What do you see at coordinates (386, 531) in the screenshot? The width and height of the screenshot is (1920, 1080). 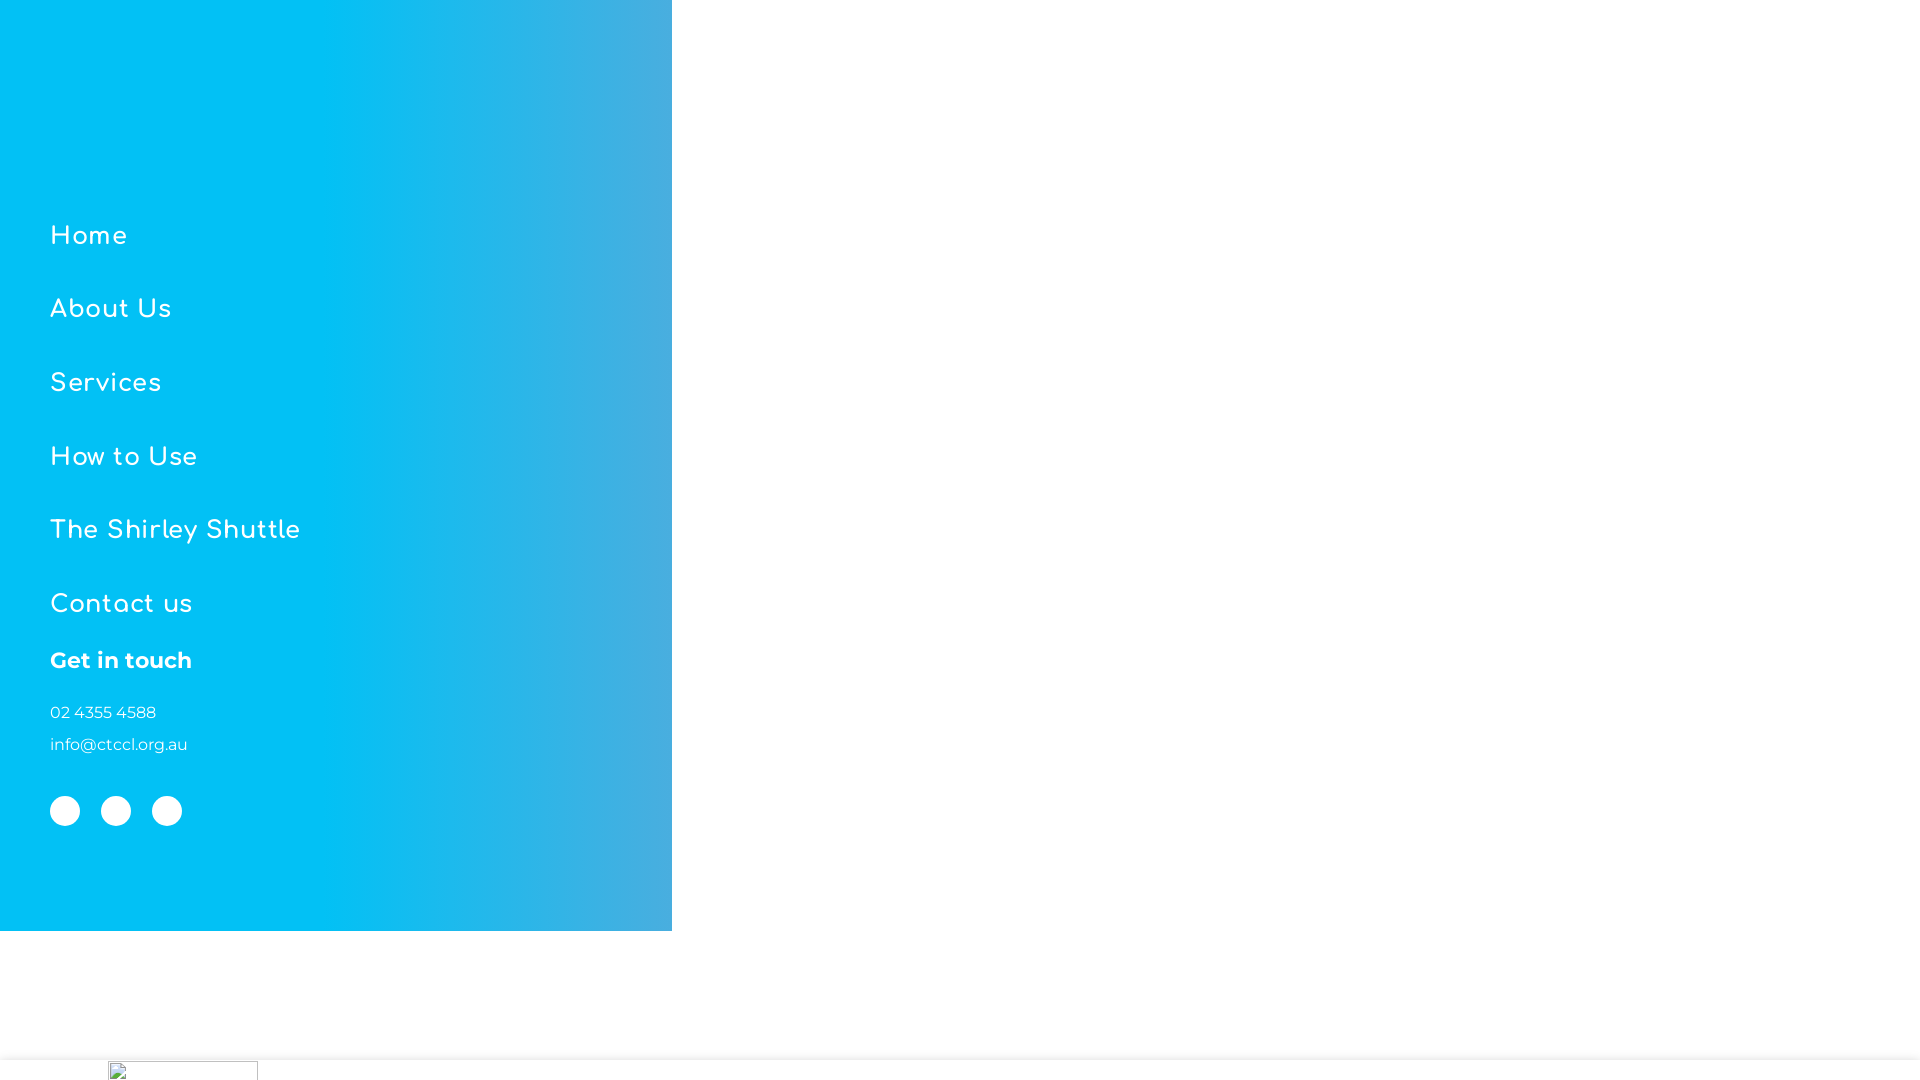 I see `The Shirley Shuttle` at bounding box center [386, 531].